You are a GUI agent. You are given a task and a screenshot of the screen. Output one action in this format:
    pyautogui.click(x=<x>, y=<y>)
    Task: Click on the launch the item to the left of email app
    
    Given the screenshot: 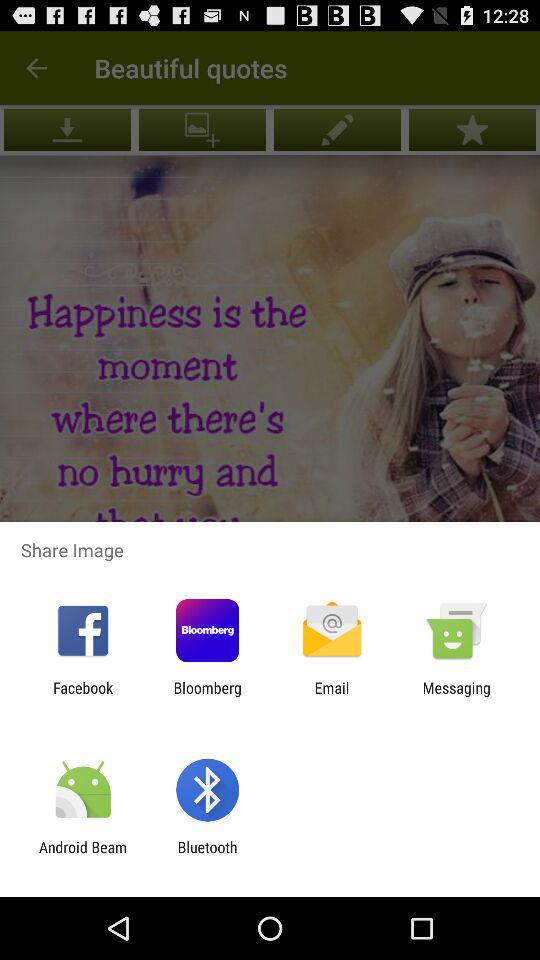 What is the action you would take?
    pyautogui.click(x=207, y=696)
    